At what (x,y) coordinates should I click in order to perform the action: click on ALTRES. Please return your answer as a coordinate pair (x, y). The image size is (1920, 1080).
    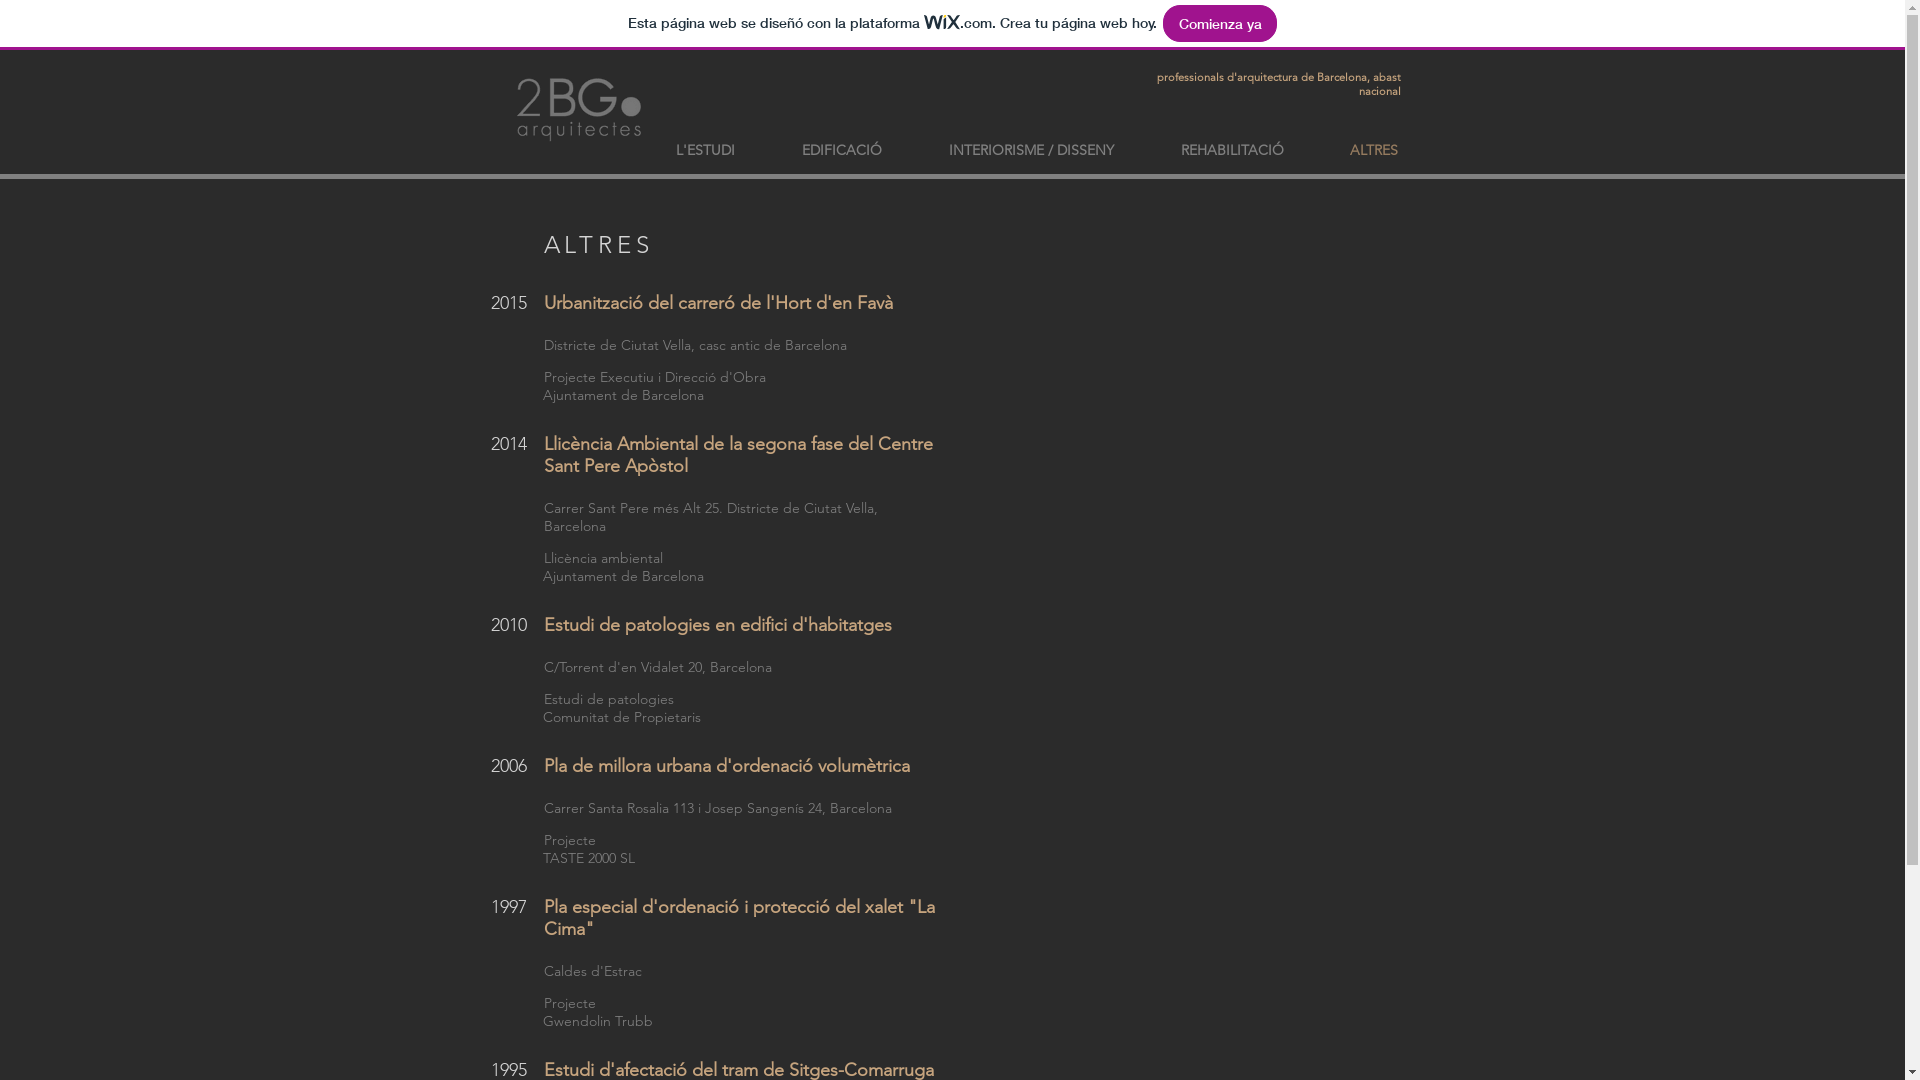
    Looking at the image, I should click on (1373, 150).